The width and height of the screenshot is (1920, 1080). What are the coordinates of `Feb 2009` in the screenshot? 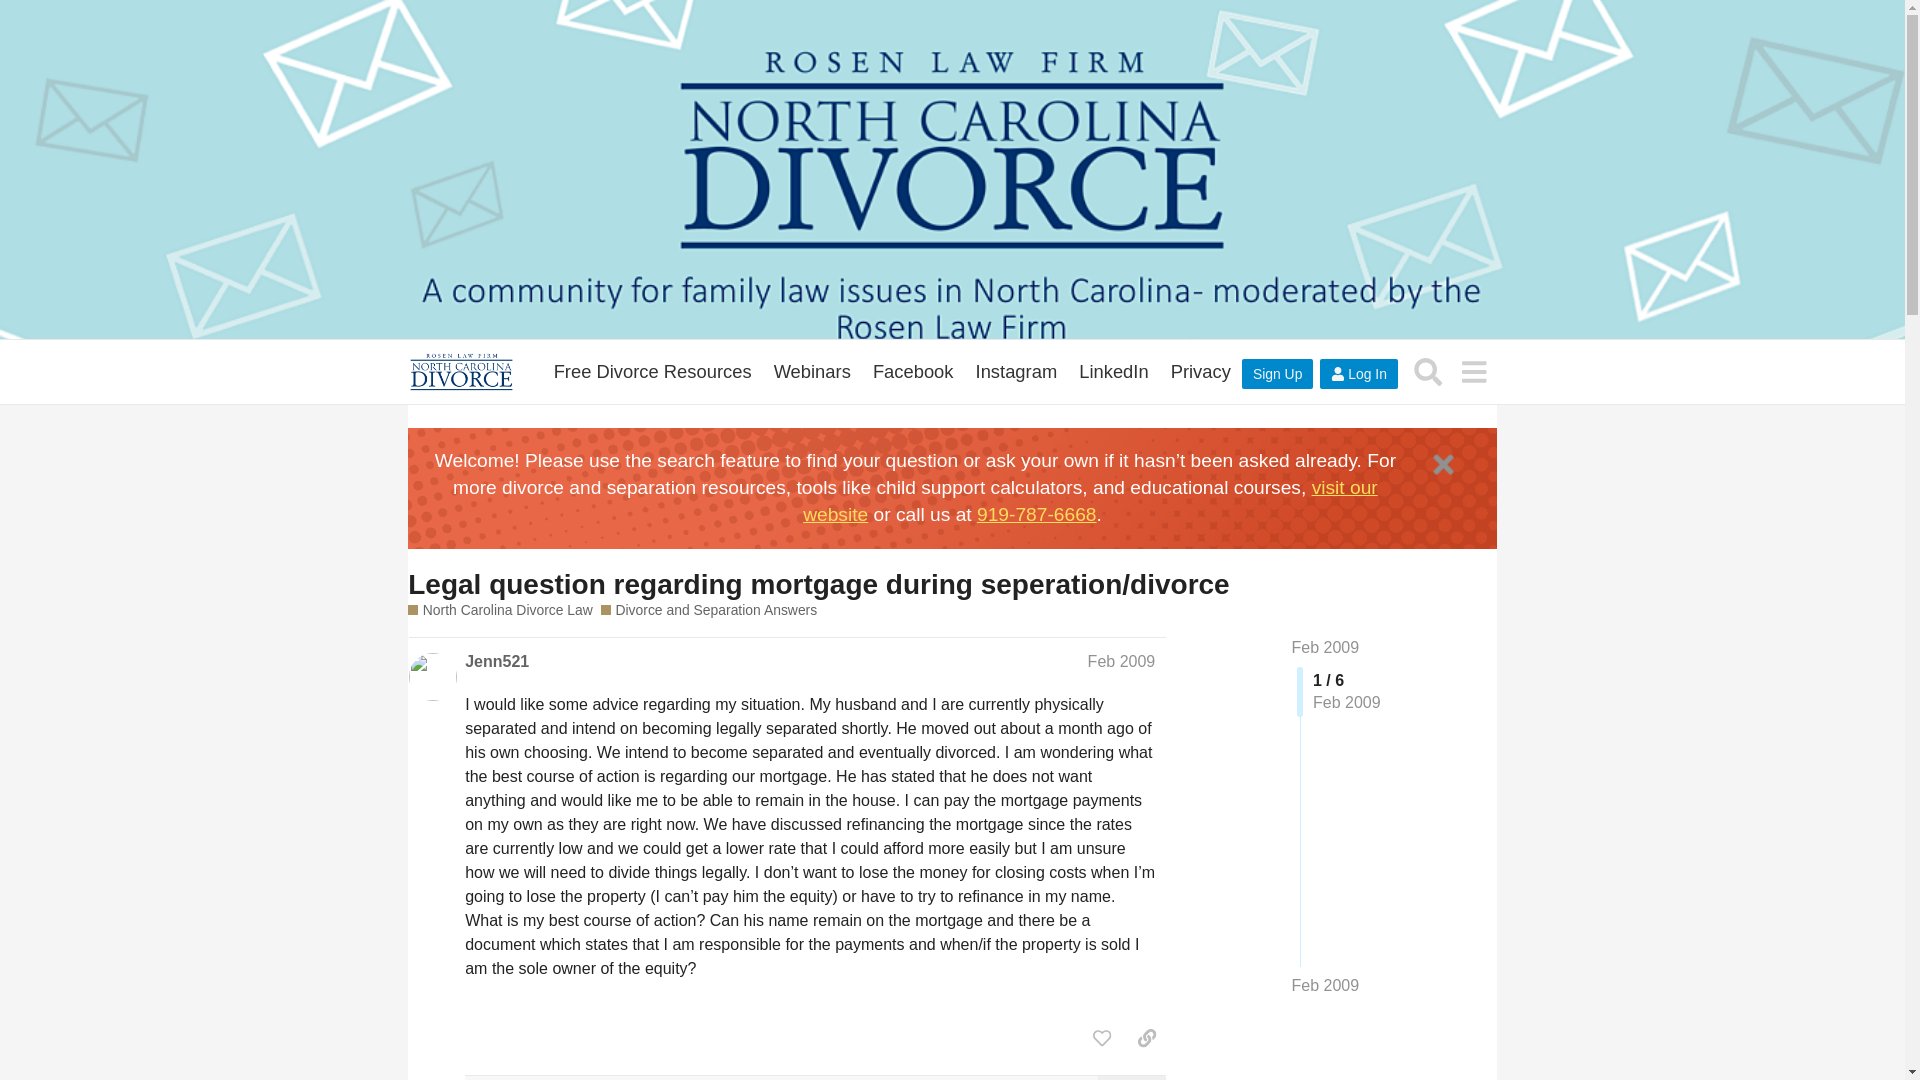 It's located at (1122, 661).